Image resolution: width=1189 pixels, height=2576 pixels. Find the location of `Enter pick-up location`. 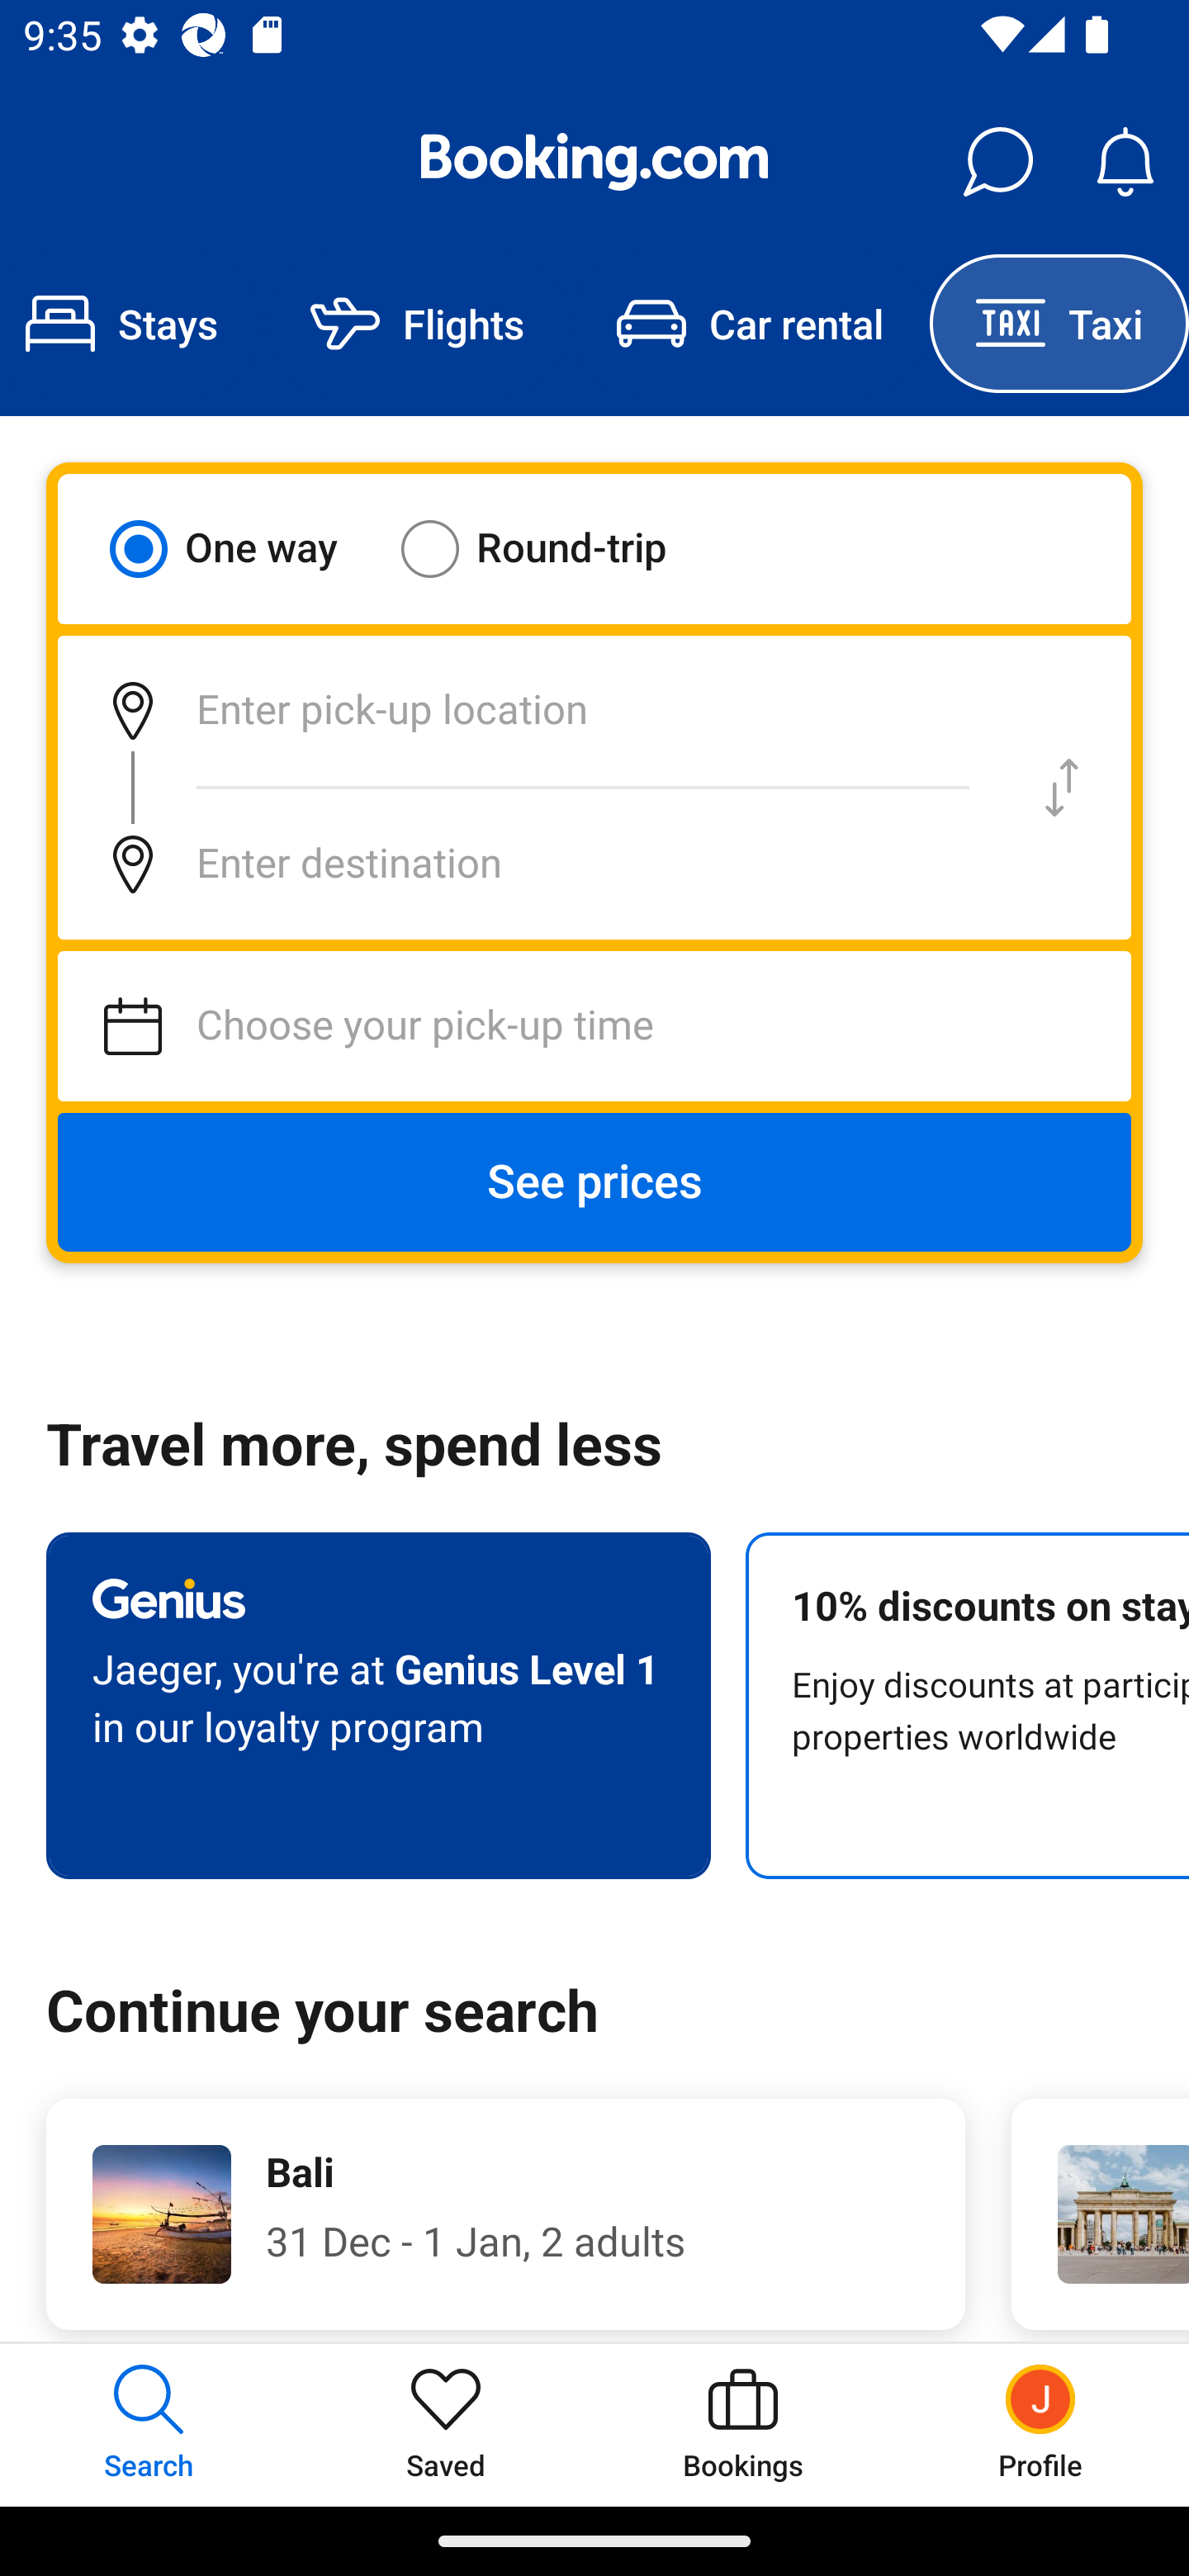

Enter pick-up location is located at coordinates (525, 710).